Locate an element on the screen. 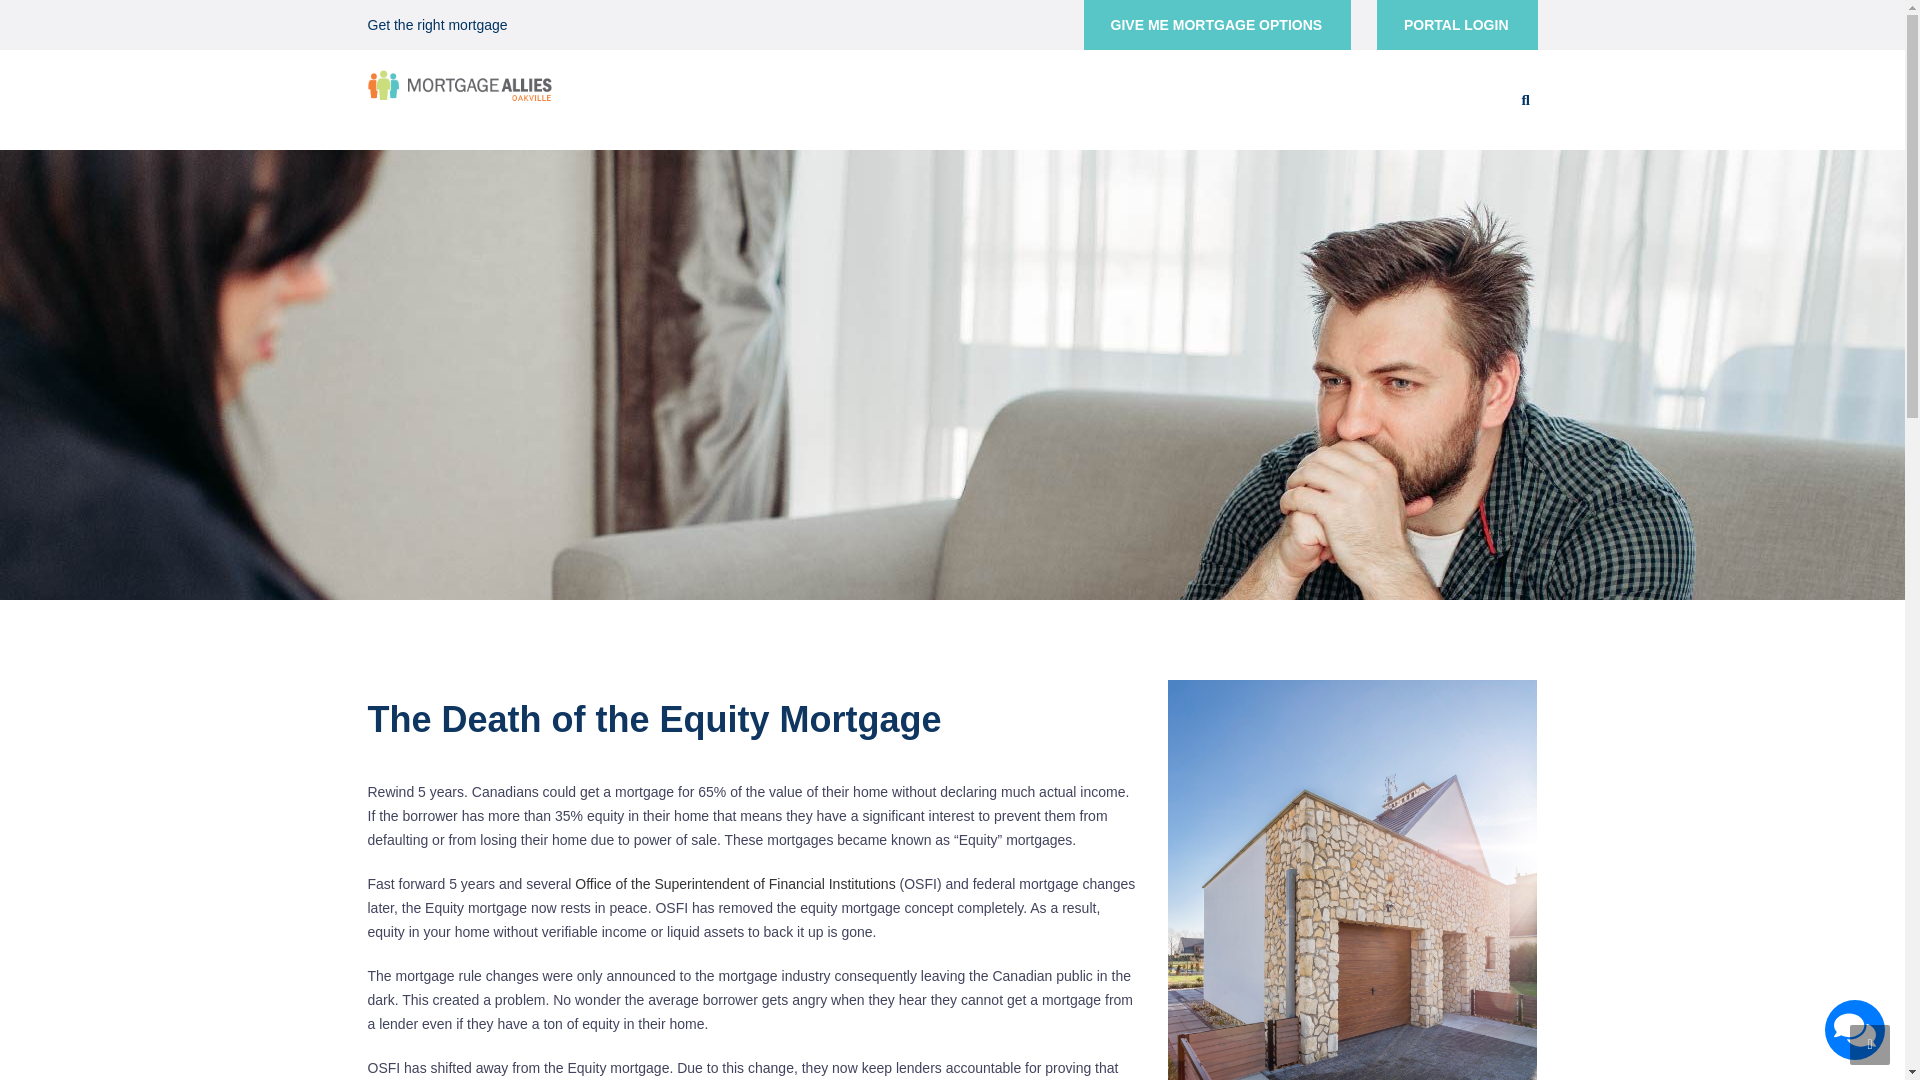  Contact Us is located at coordinates (1457, 98).